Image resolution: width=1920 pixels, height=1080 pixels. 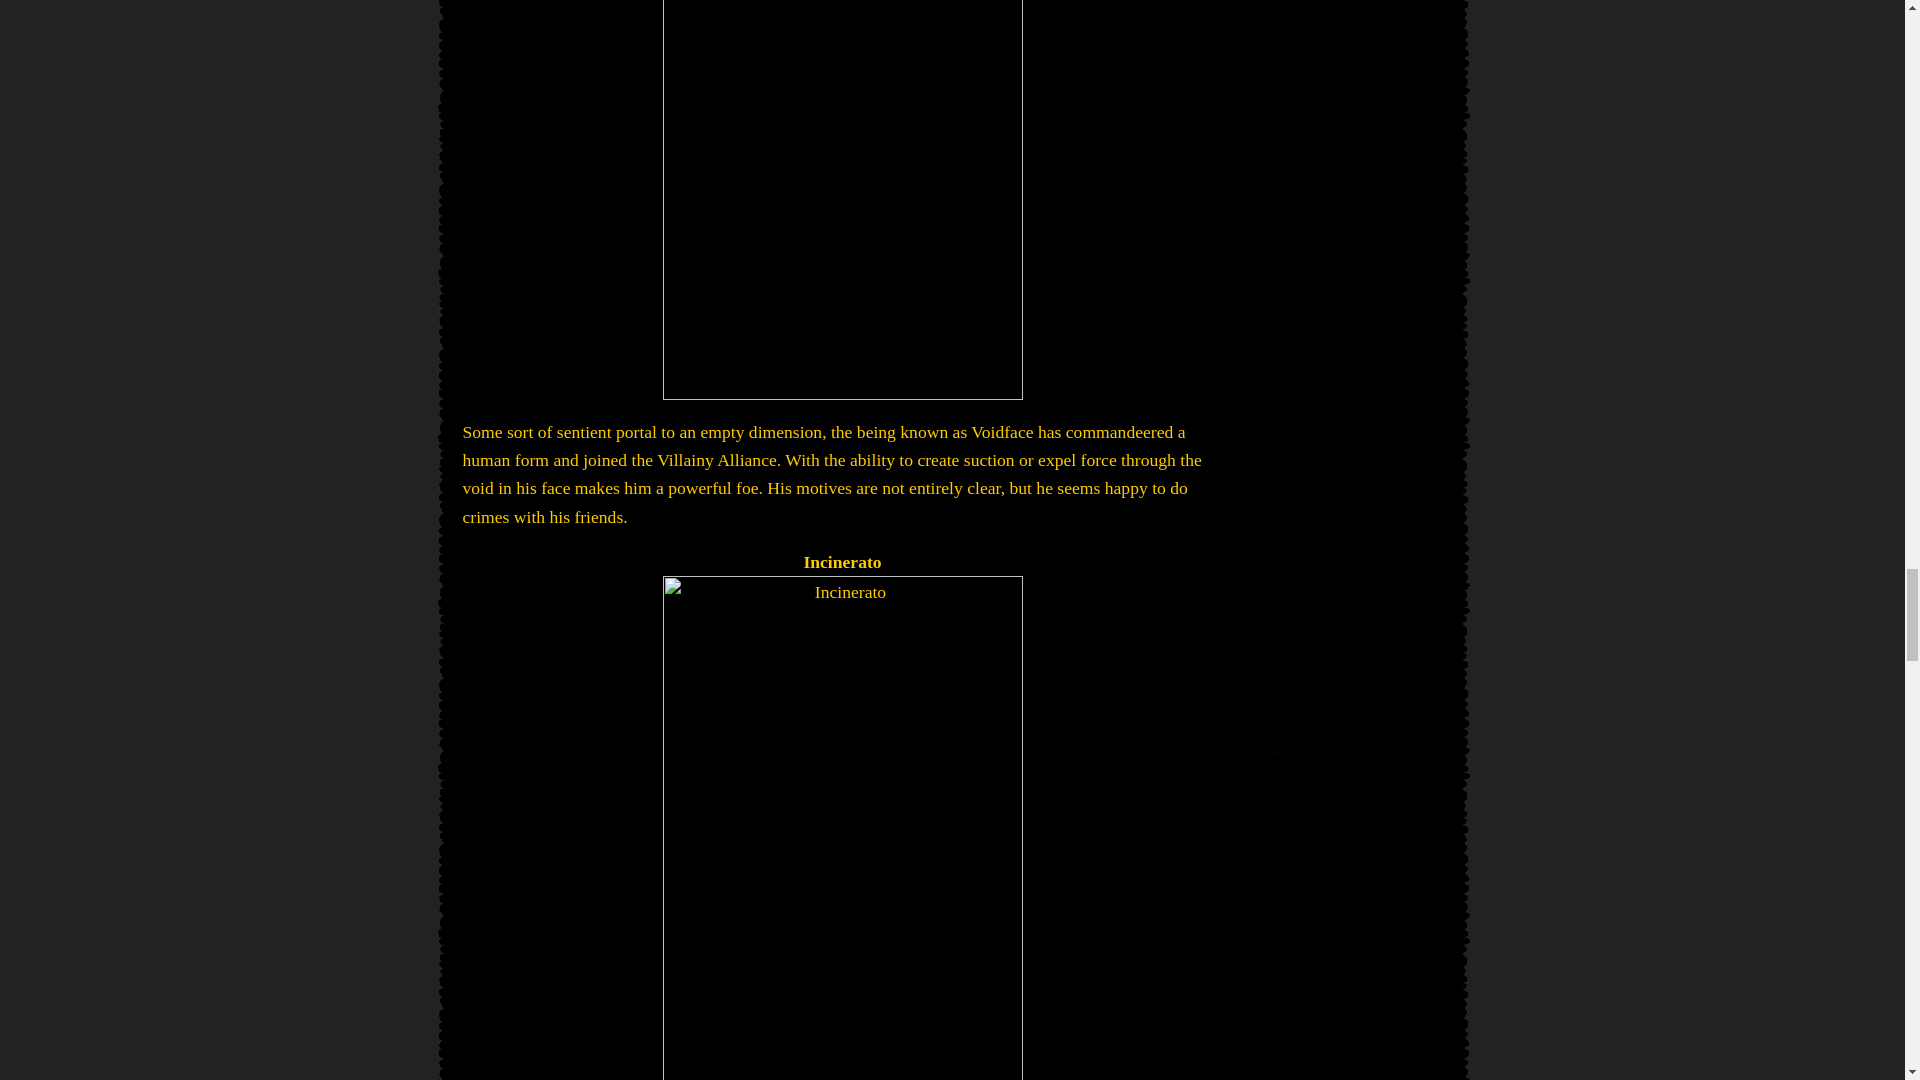 What do you see at coordinates (842, 200) in the screenshot?
I see `Voidface` at bounding box center [842, 200].